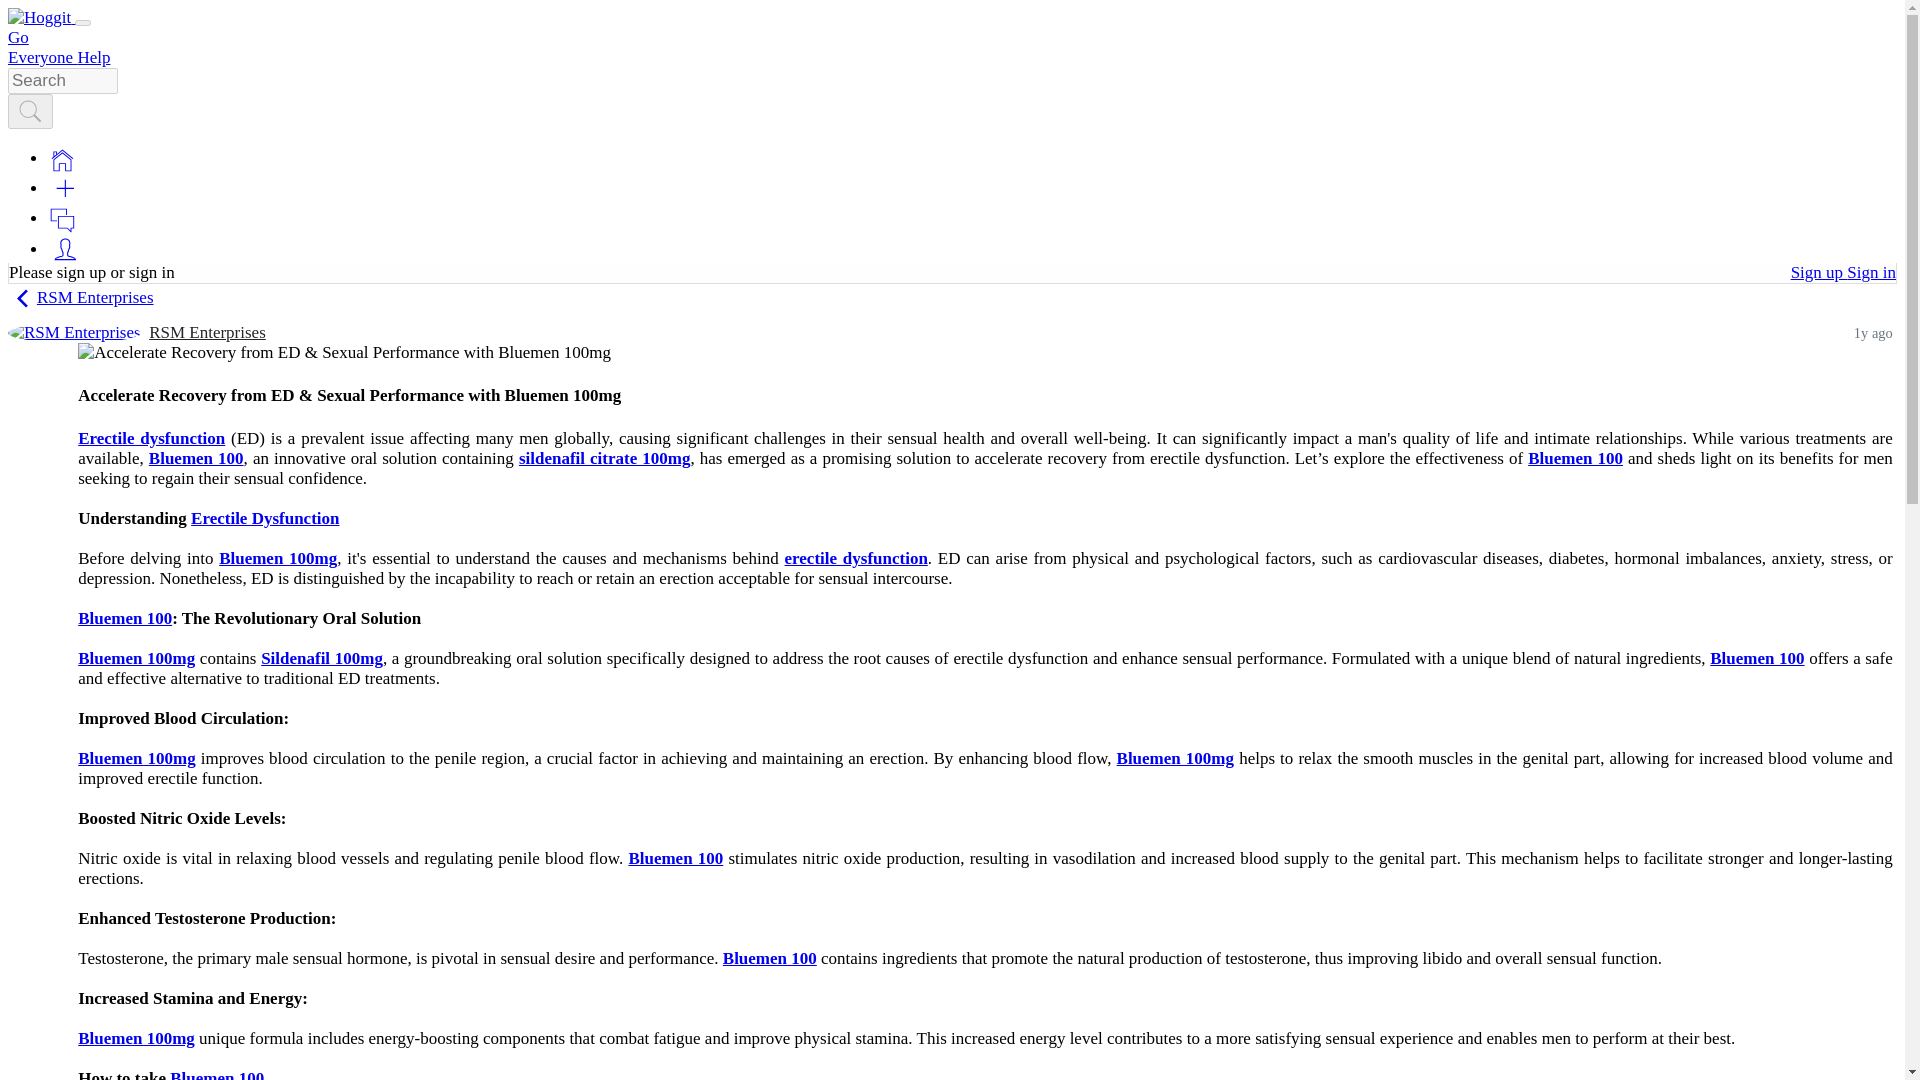 The height and width of the screenshot is (1080, 1920). What do you see at coordinates (74, 332) in the screenshot?
I see `RSM Enterprises` at bounding box center [74, 332].